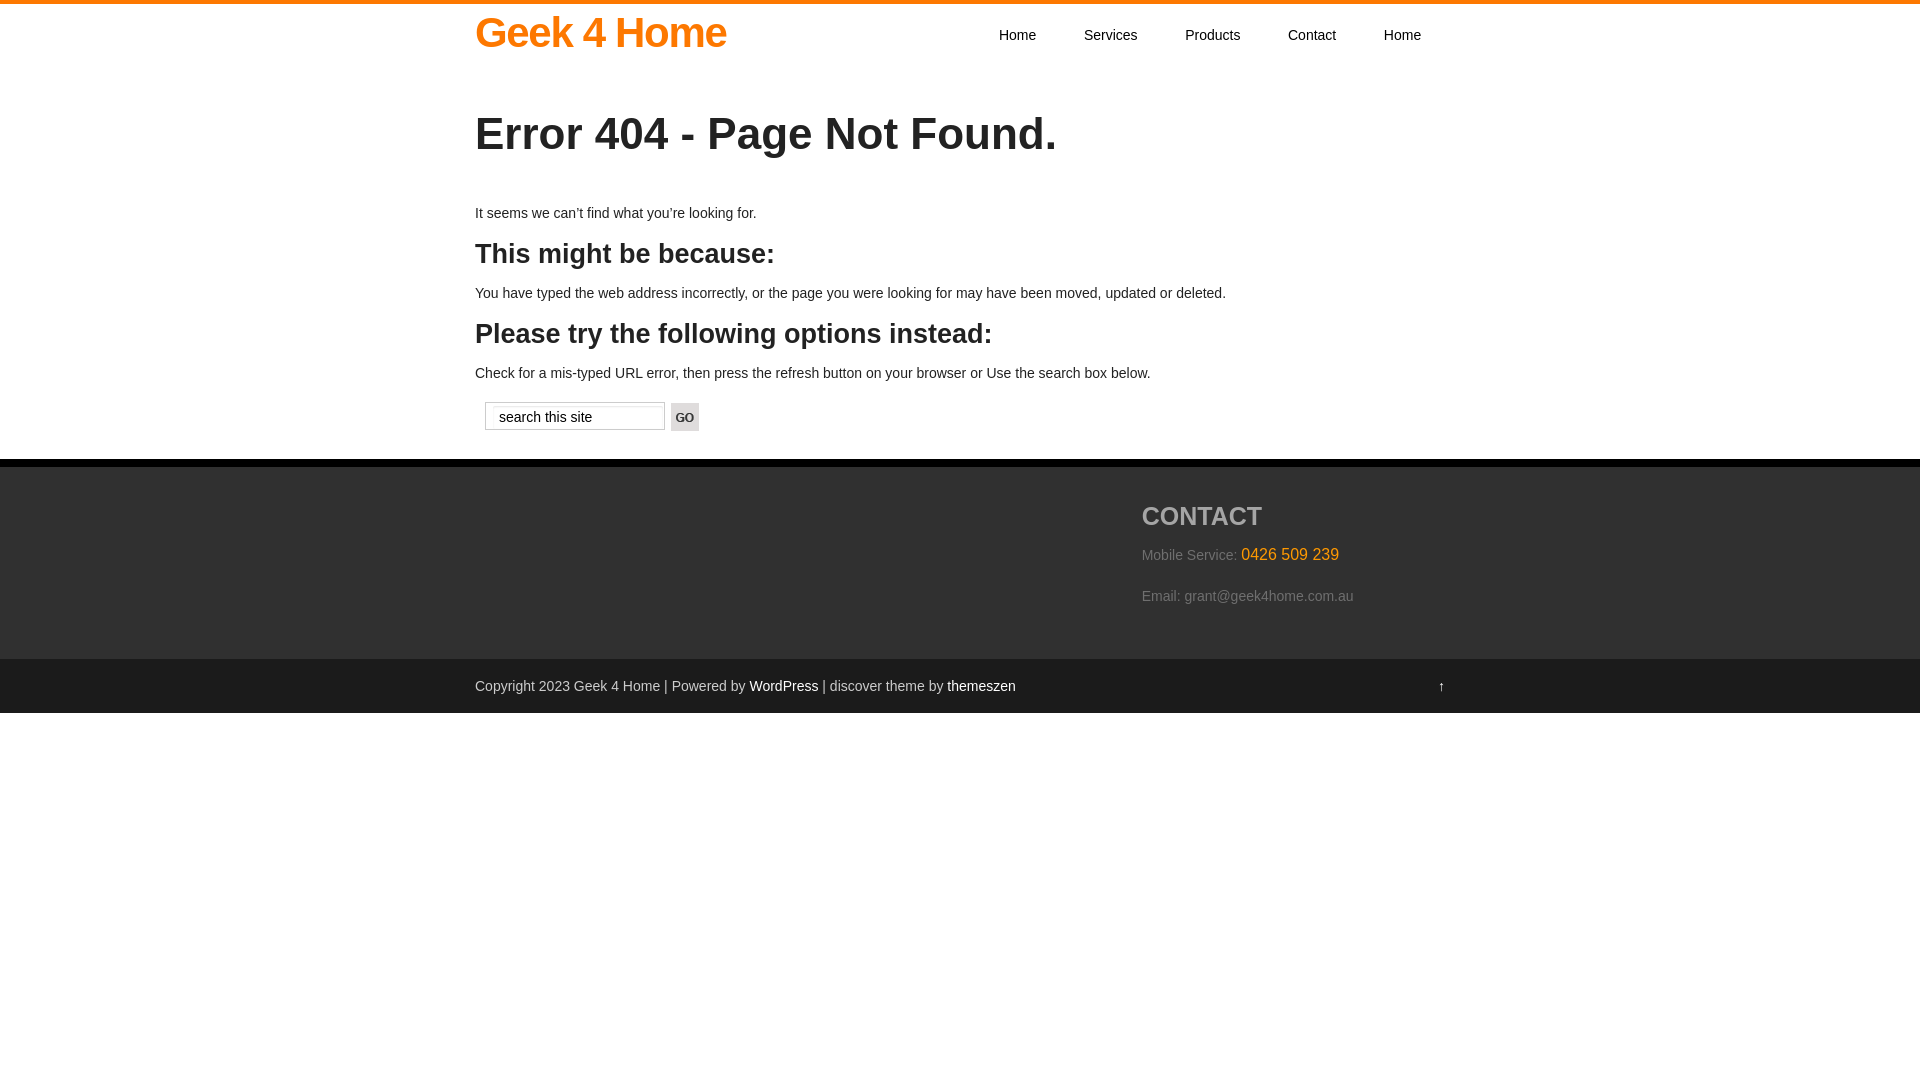  What do you see at coordinates (981, 686) in the screenshot?
I see `themeszen` at bounding box center [981, 686].